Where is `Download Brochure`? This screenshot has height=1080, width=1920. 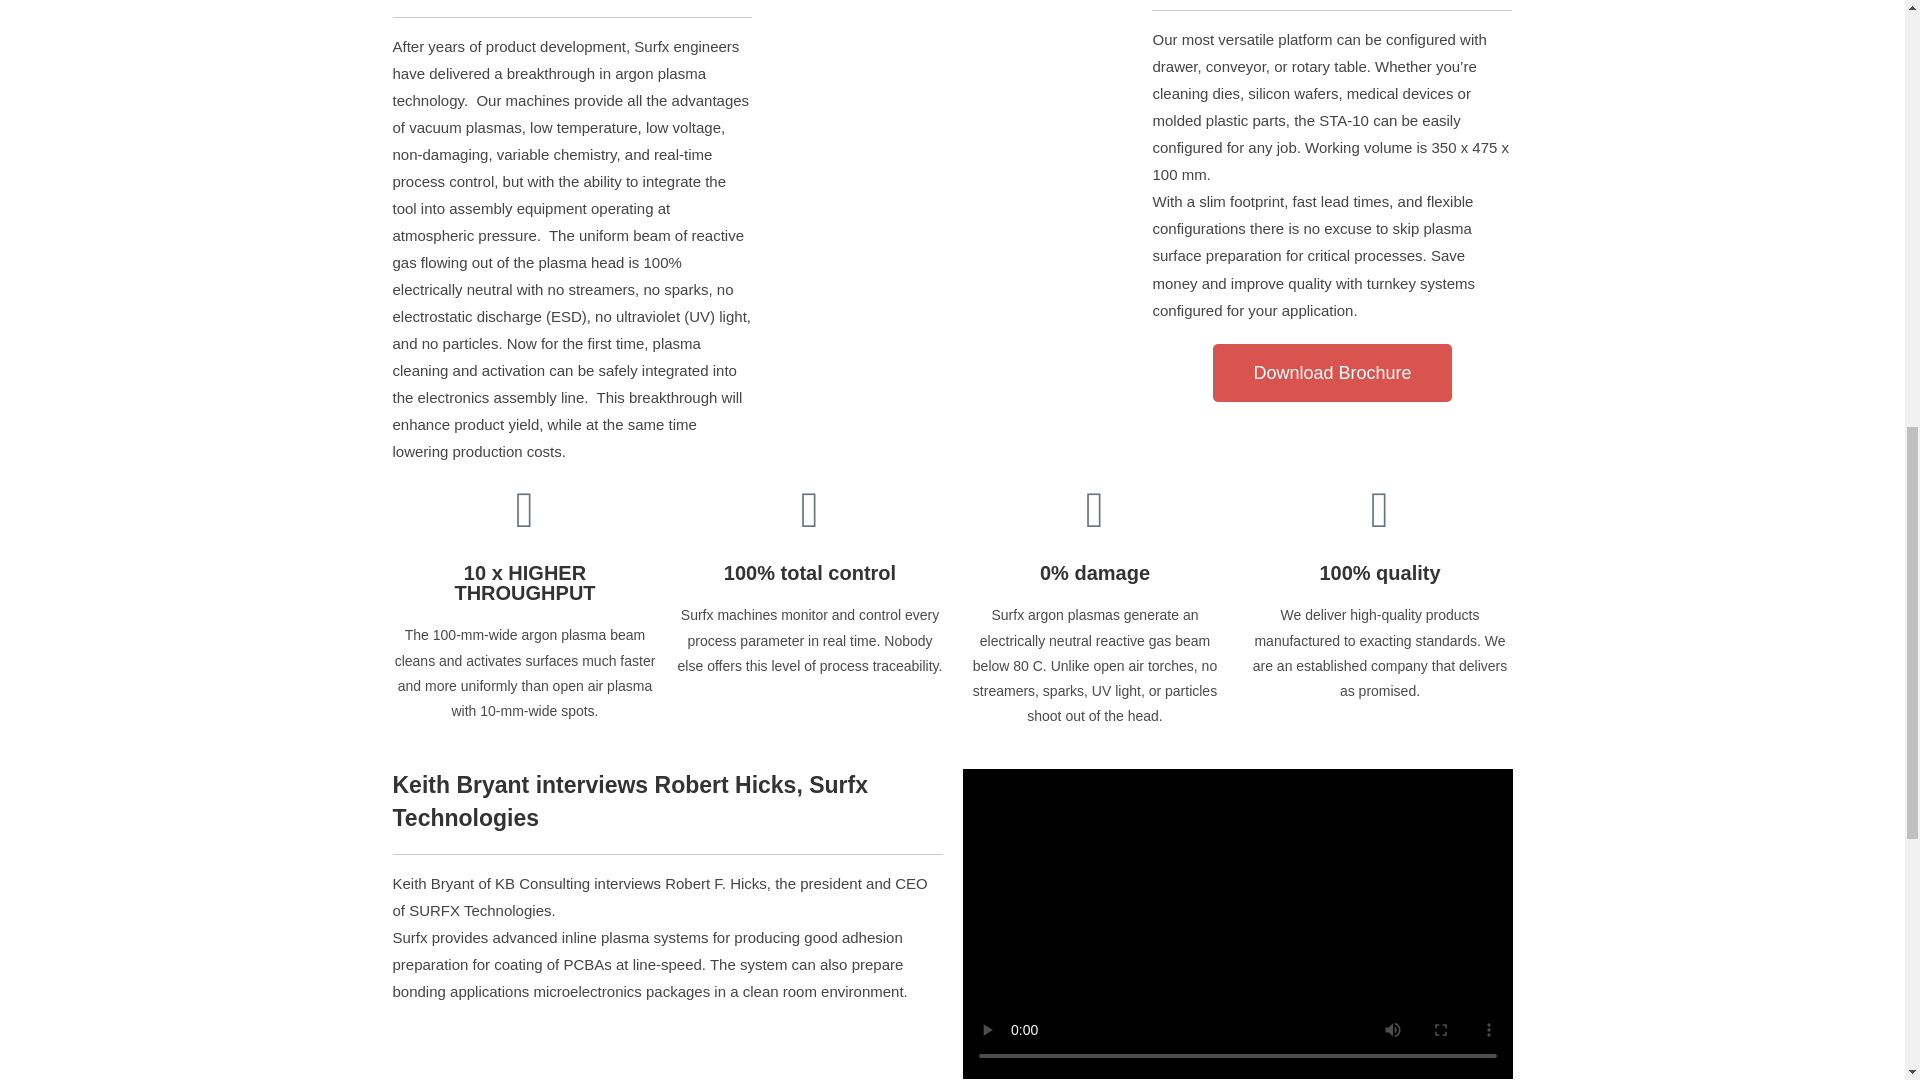 Download Brochure is located at coordinates (1332, 372).